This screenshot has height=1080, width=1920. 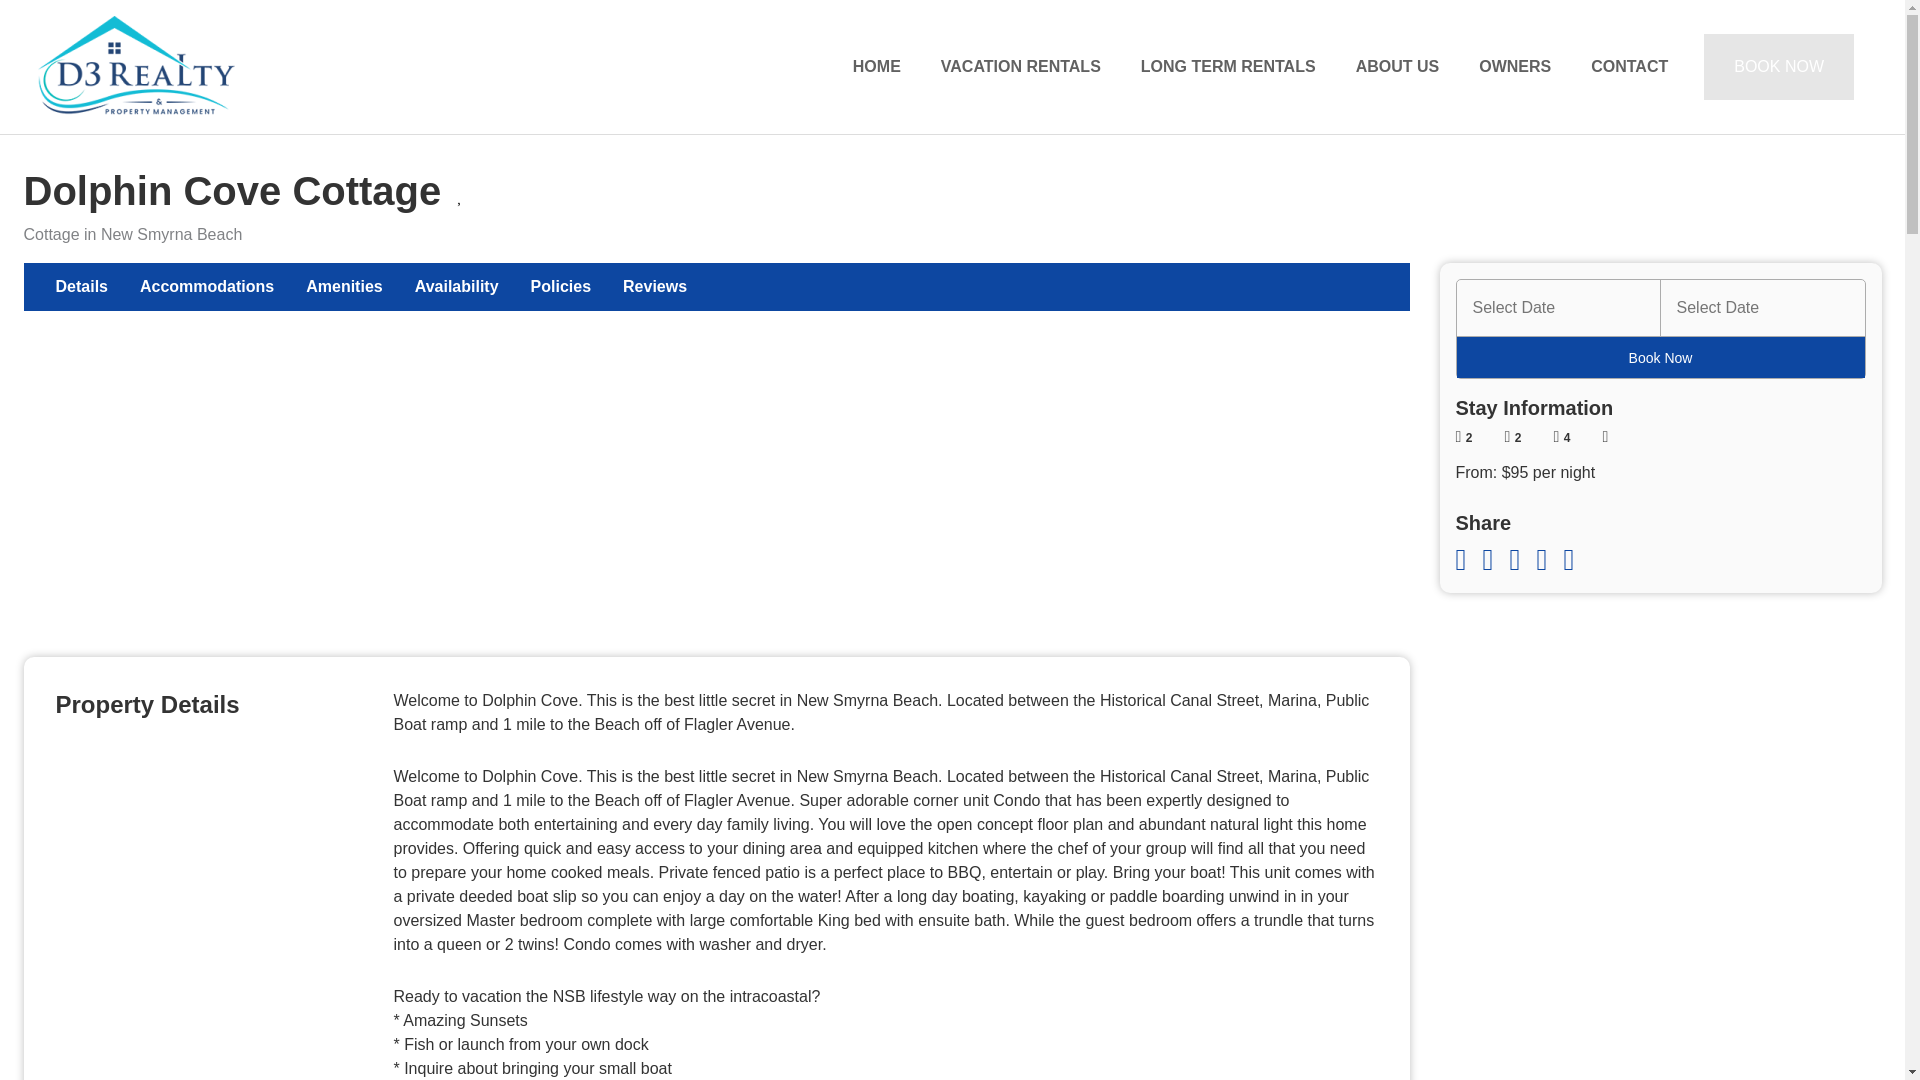 What do you see at coordinates (343, 287) in the screenshot?
I see `Amenities` at bounding box center [343, 287].